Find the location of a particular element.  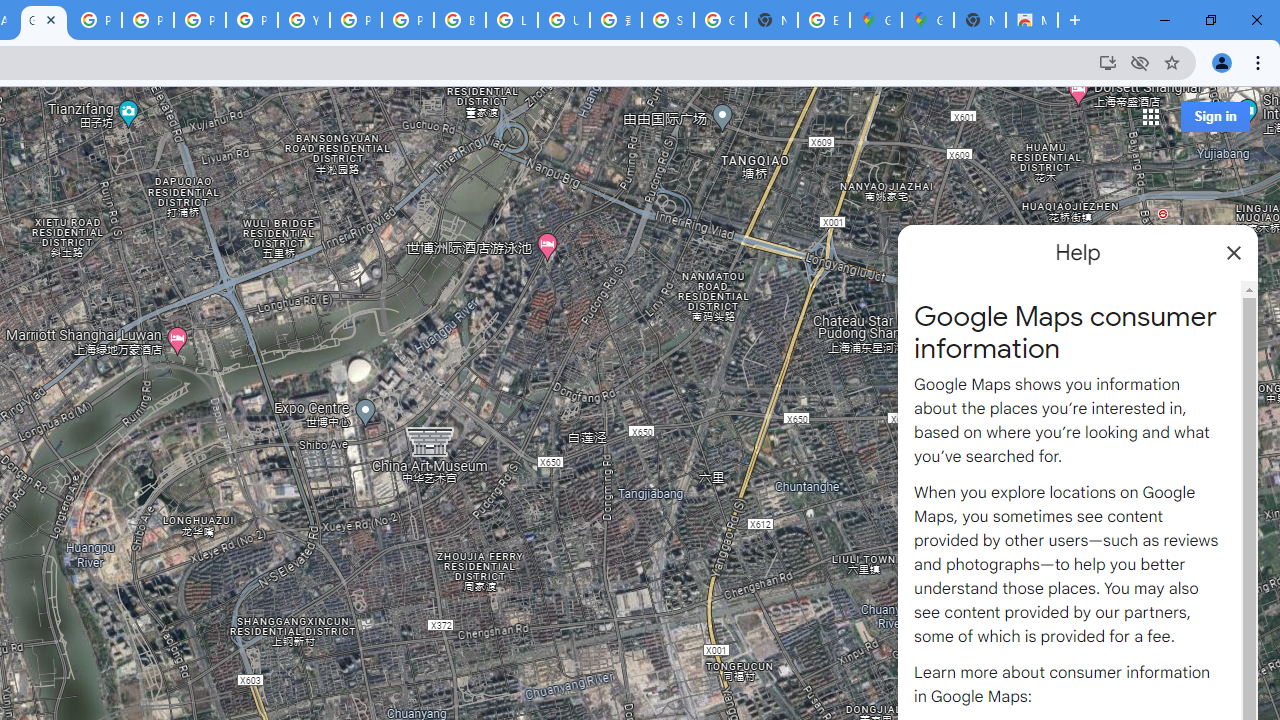

Close Help Panel is located at coordinates (1234, 252).